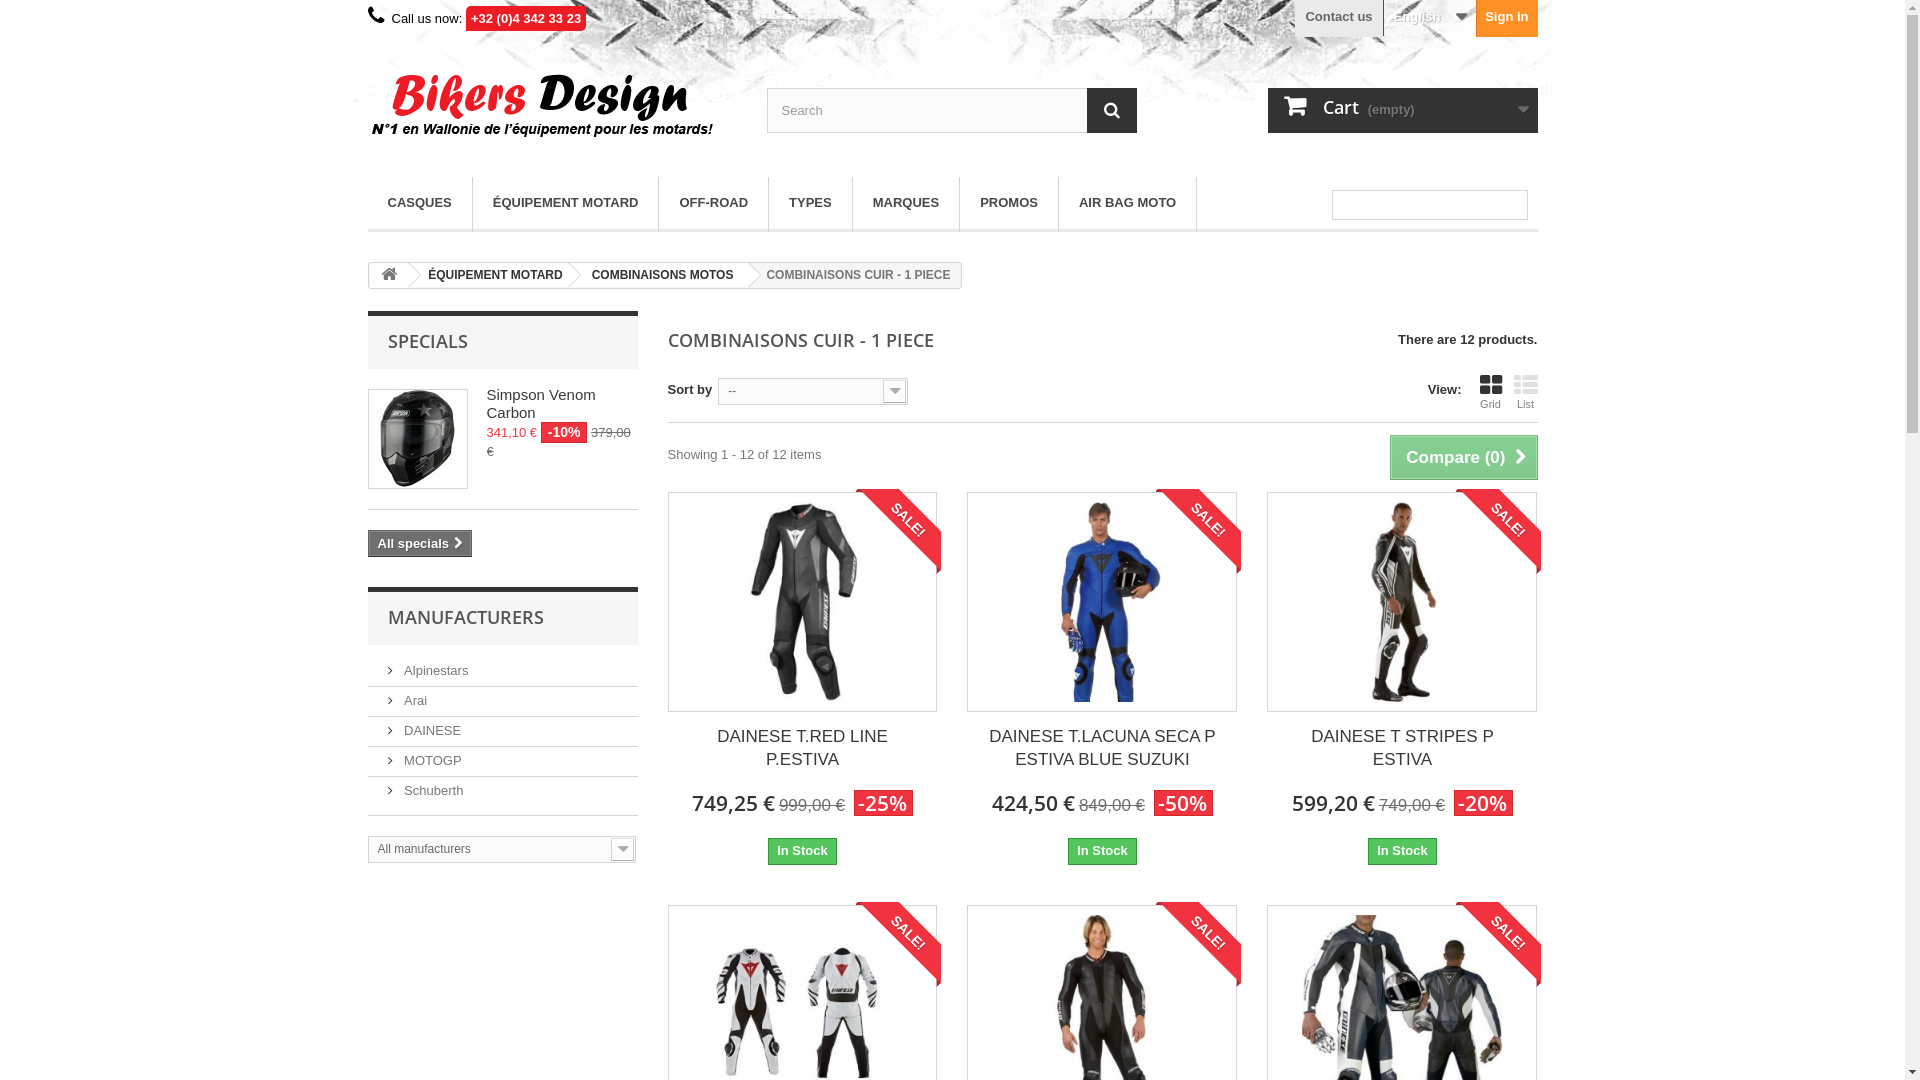  Describe the element at coordinates (420, 204) in the screenshot. I see `CASQUES` at that location.